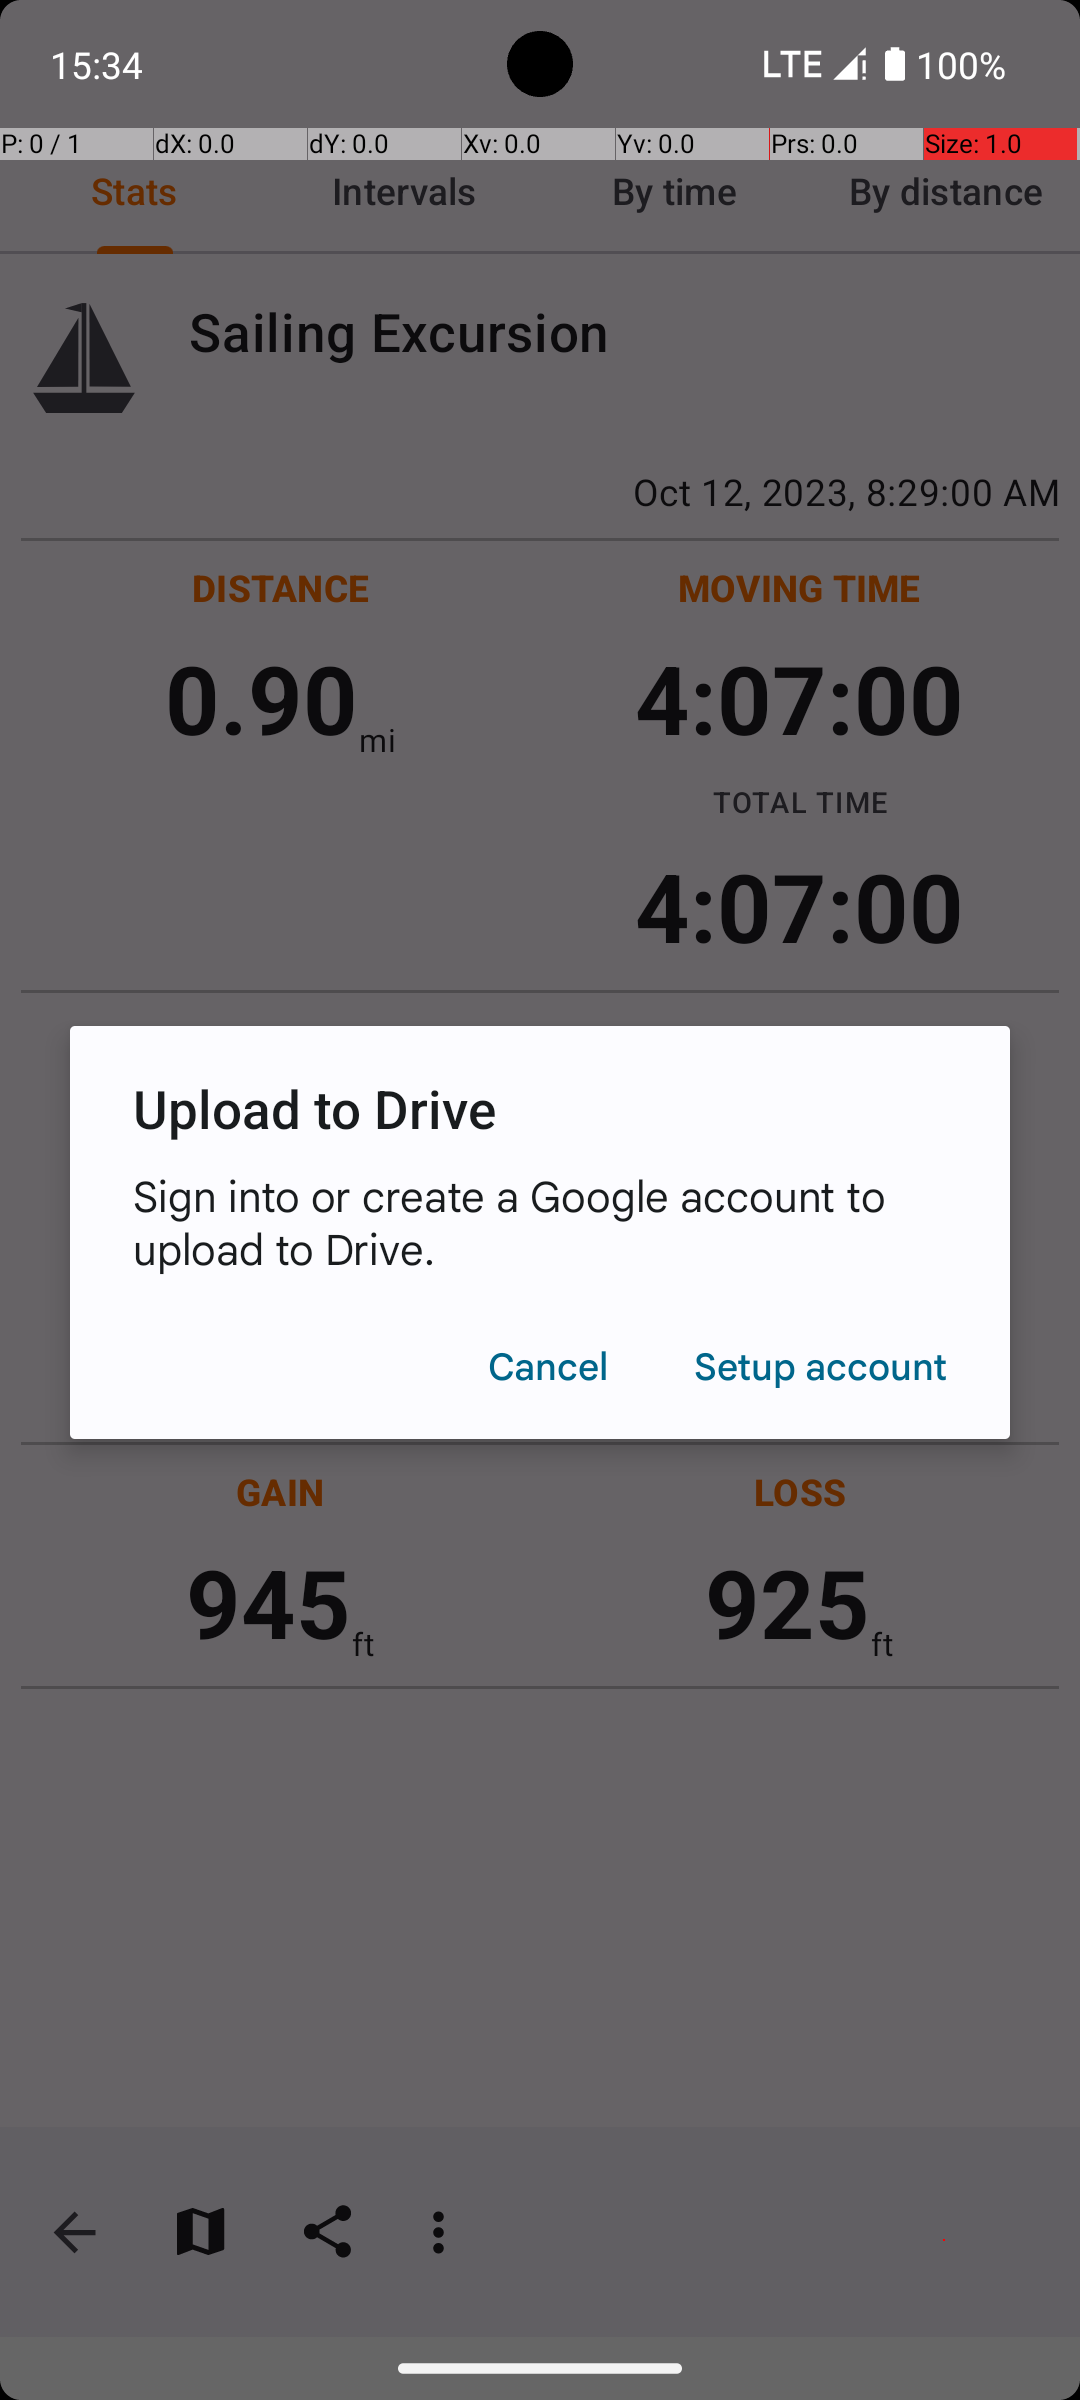 Image resolution: width=1080 pixels, height=2400 pixels. What do you see at coordinates (540, 1221) in the screenshot?
I see `Sign into or create a Google account to upload to Drive.` at bounding box center [540, 1221].